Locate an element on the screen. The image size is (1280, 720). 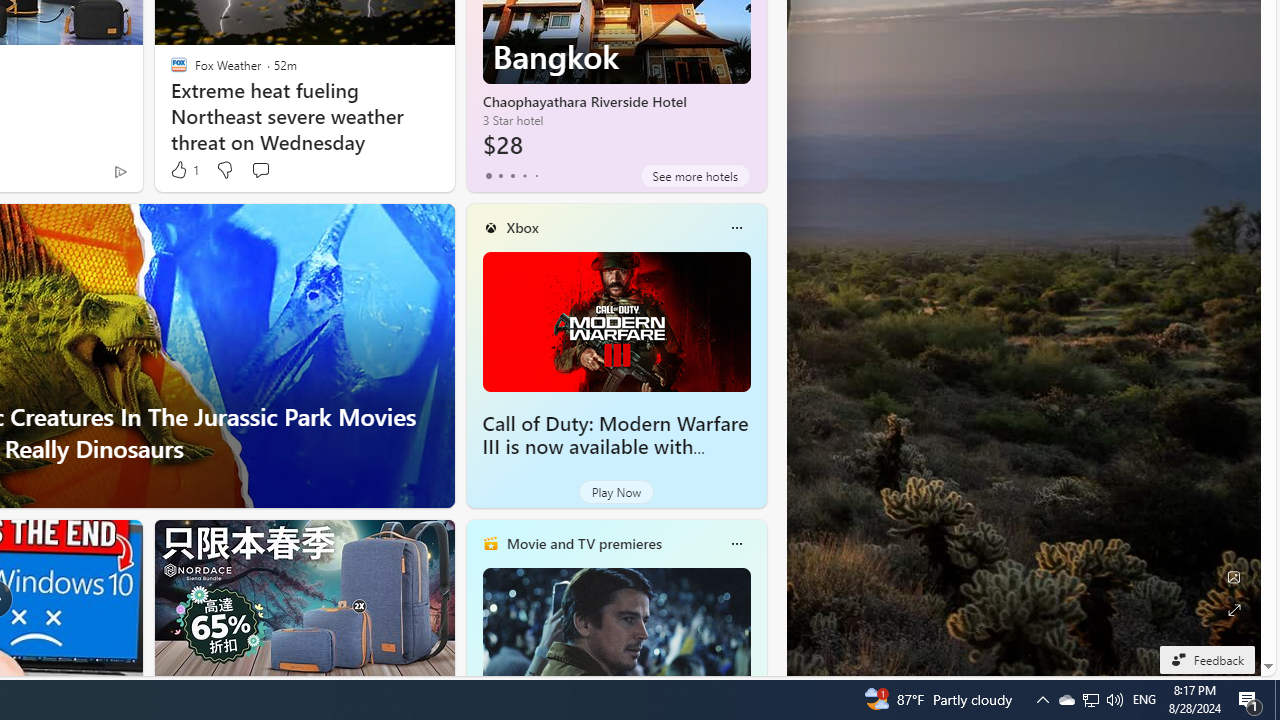
tab-3 is located at coordinates (524, 176).